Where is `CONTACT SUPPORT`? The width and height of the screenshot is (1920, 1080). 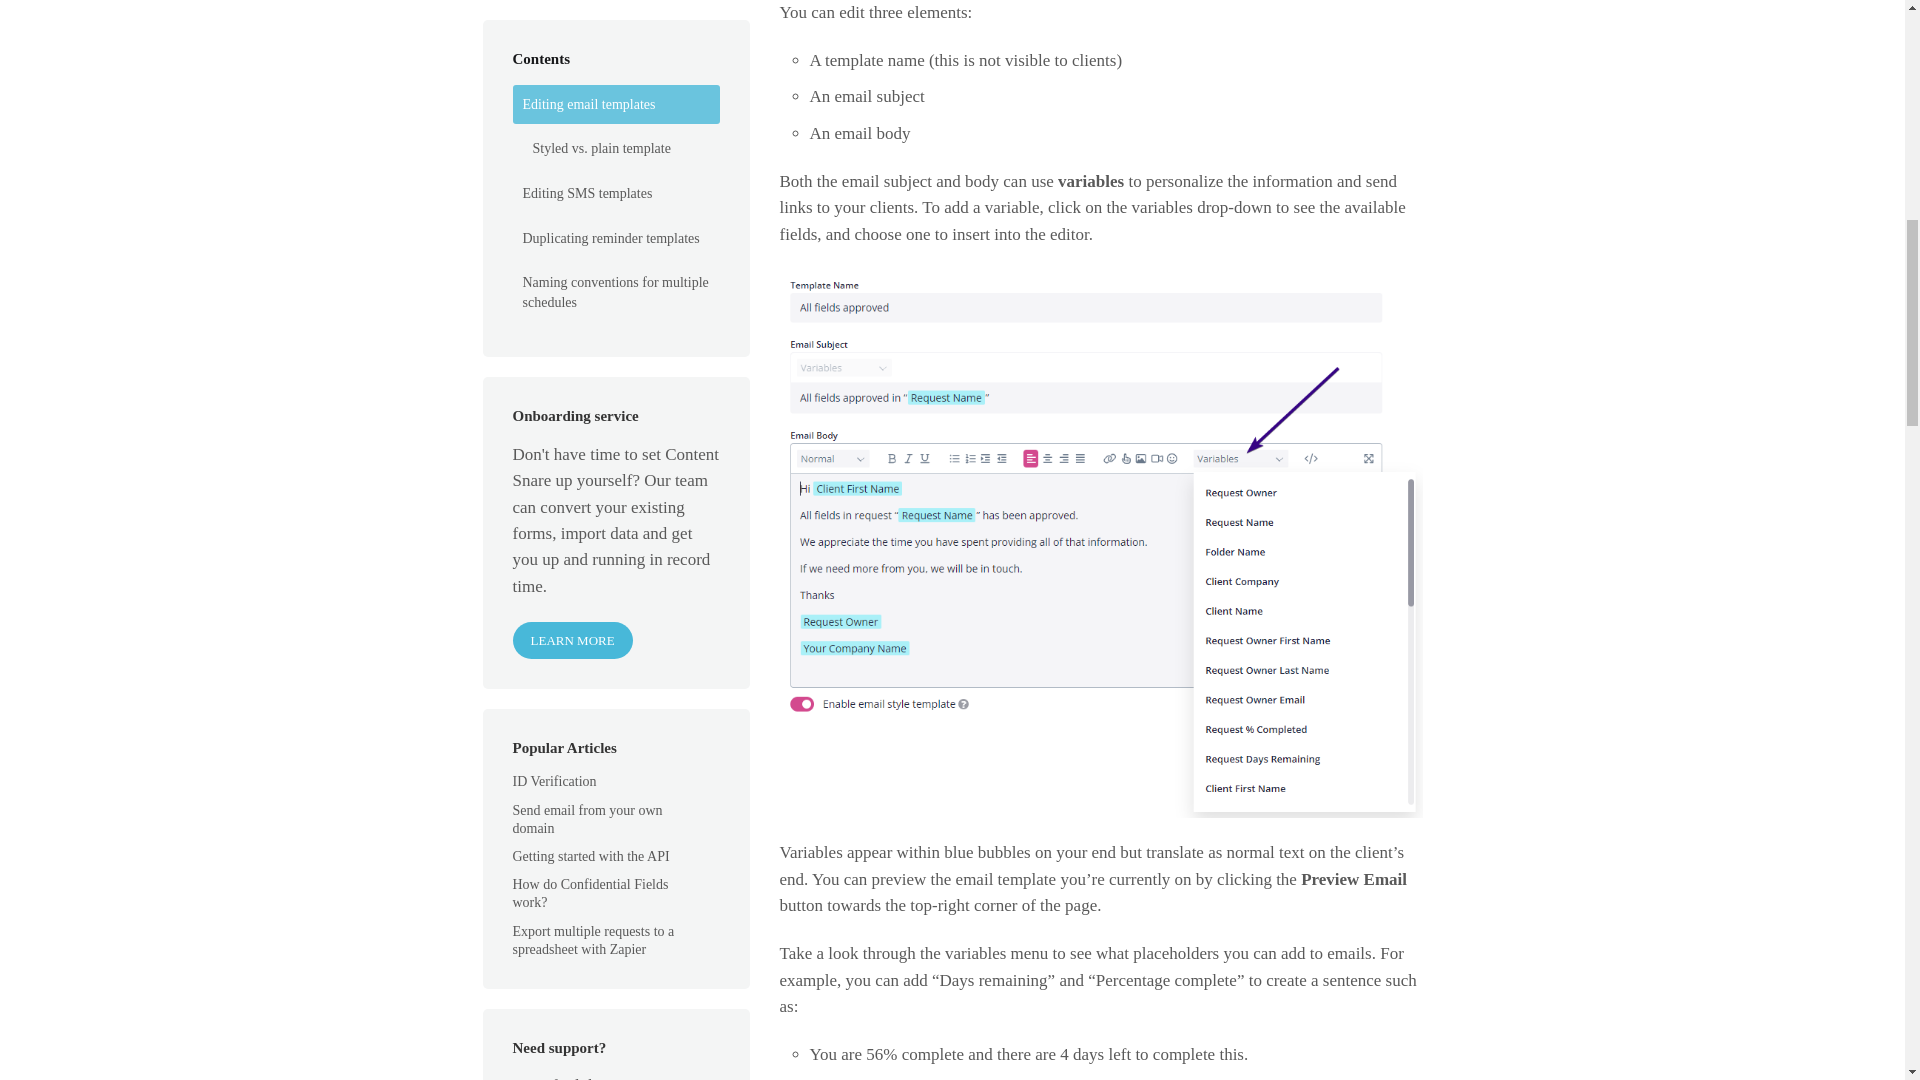
CONTACT SUPPORT is located at coordinates (590, 368).